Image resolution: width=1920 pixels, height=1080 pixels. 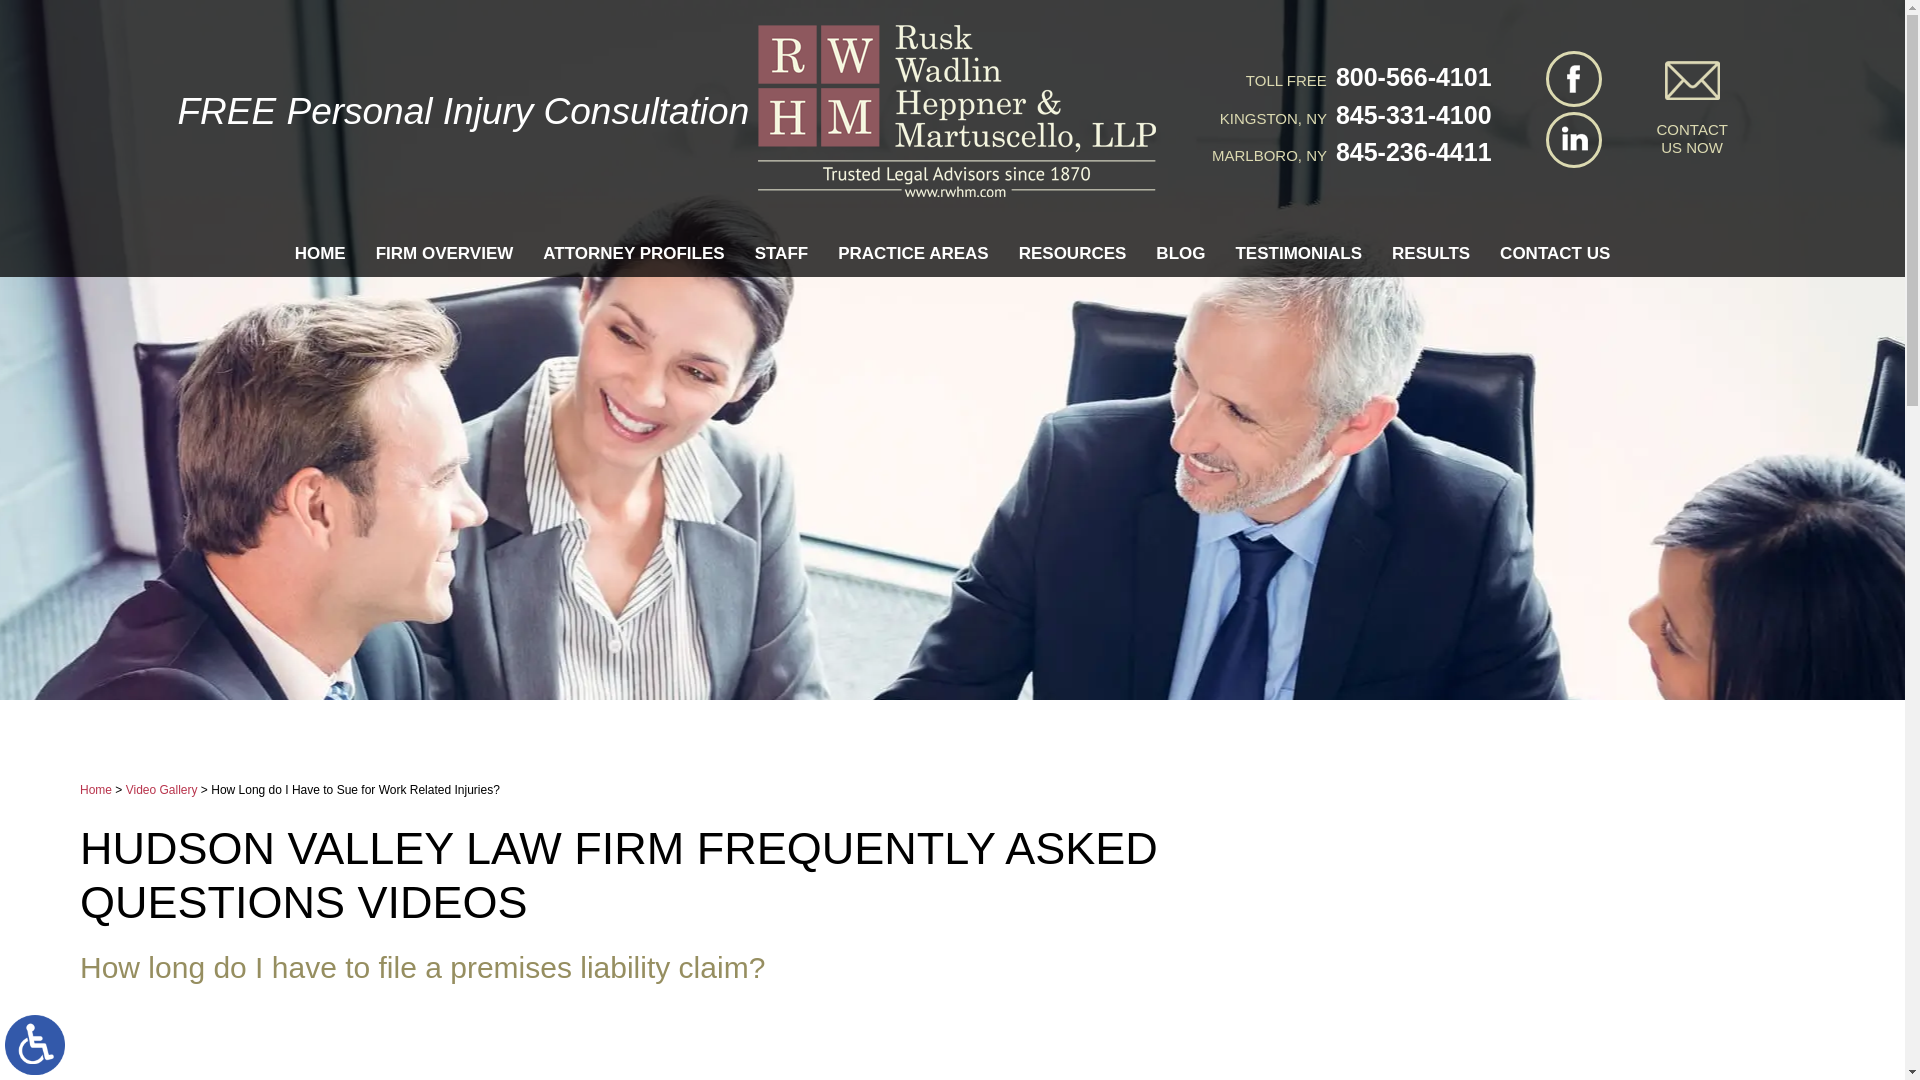 What do you see at coordinates (1410, 114) in the screenshot?
I see `845-331-4100` at bounding box center [1410, 114].